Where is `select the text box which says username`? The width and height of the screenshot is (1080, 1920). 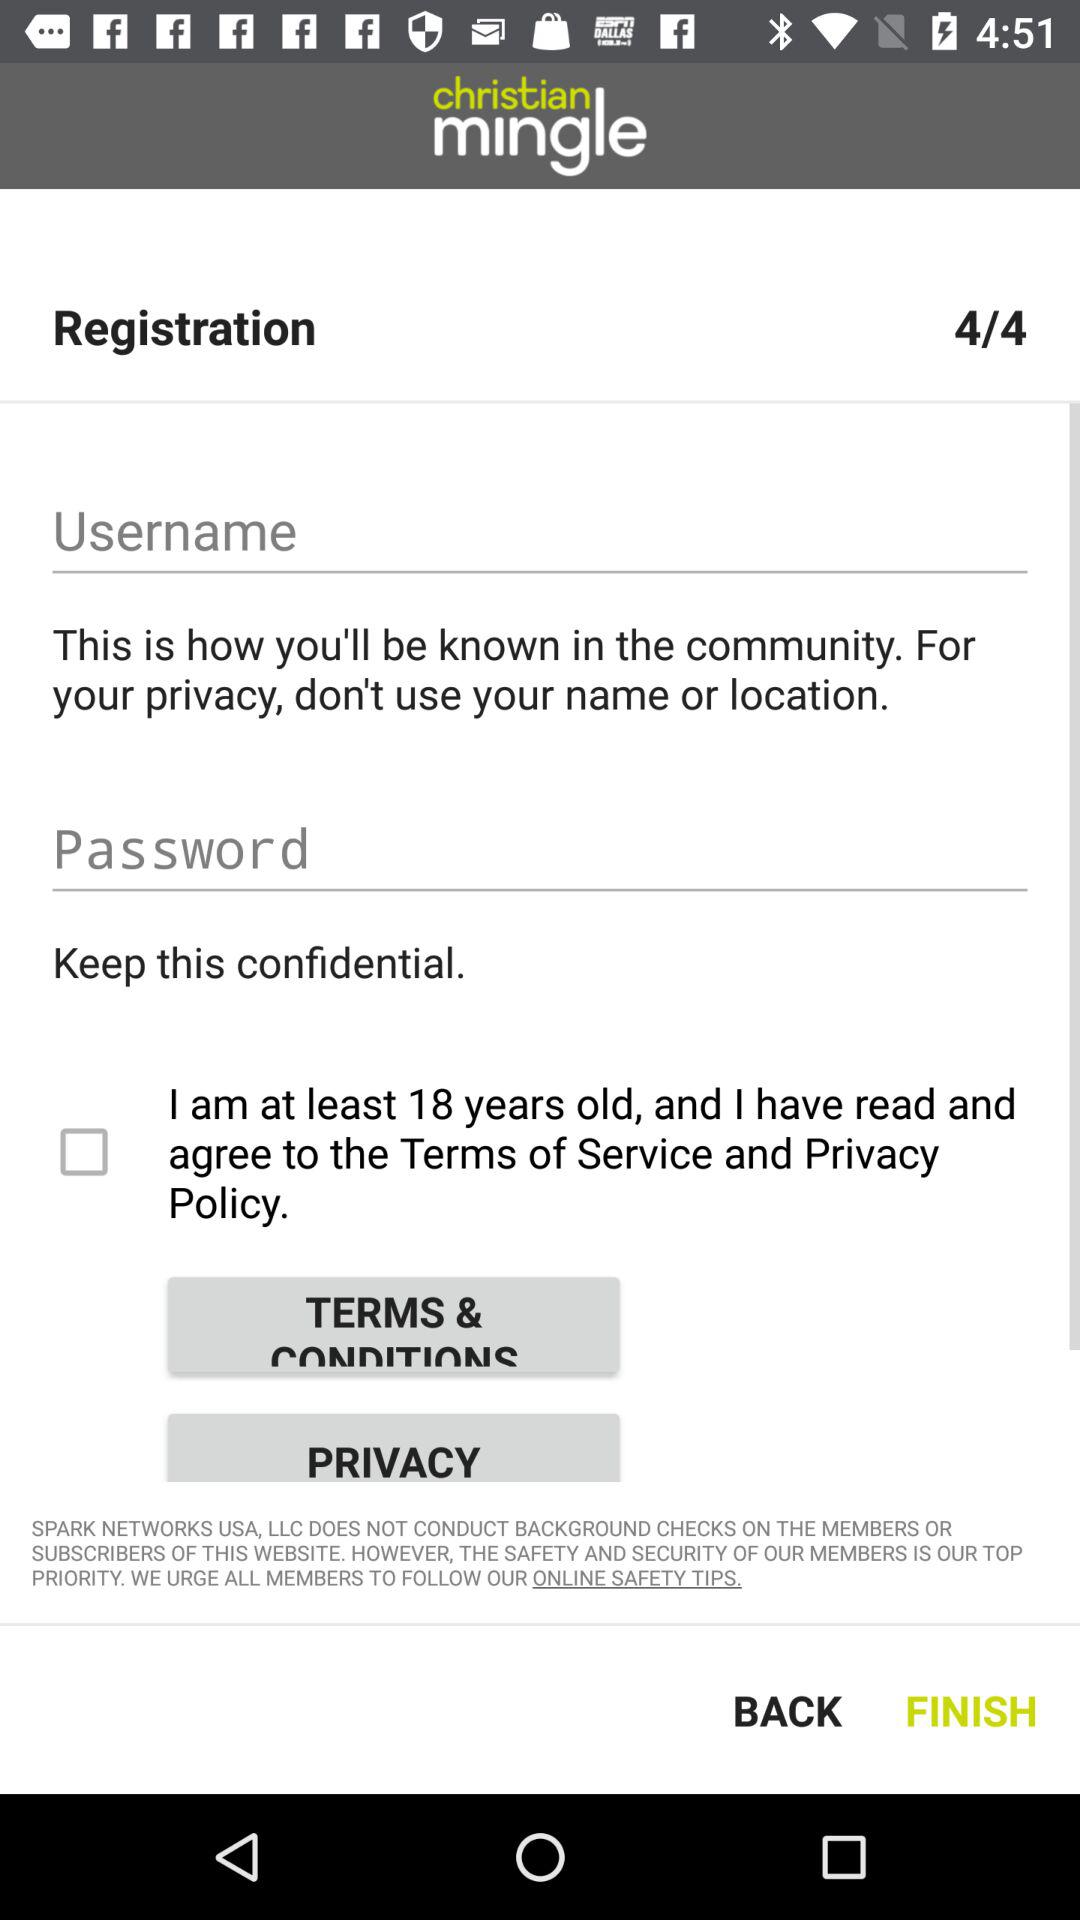
select the text box which says username is located at coordinates (540, 530).